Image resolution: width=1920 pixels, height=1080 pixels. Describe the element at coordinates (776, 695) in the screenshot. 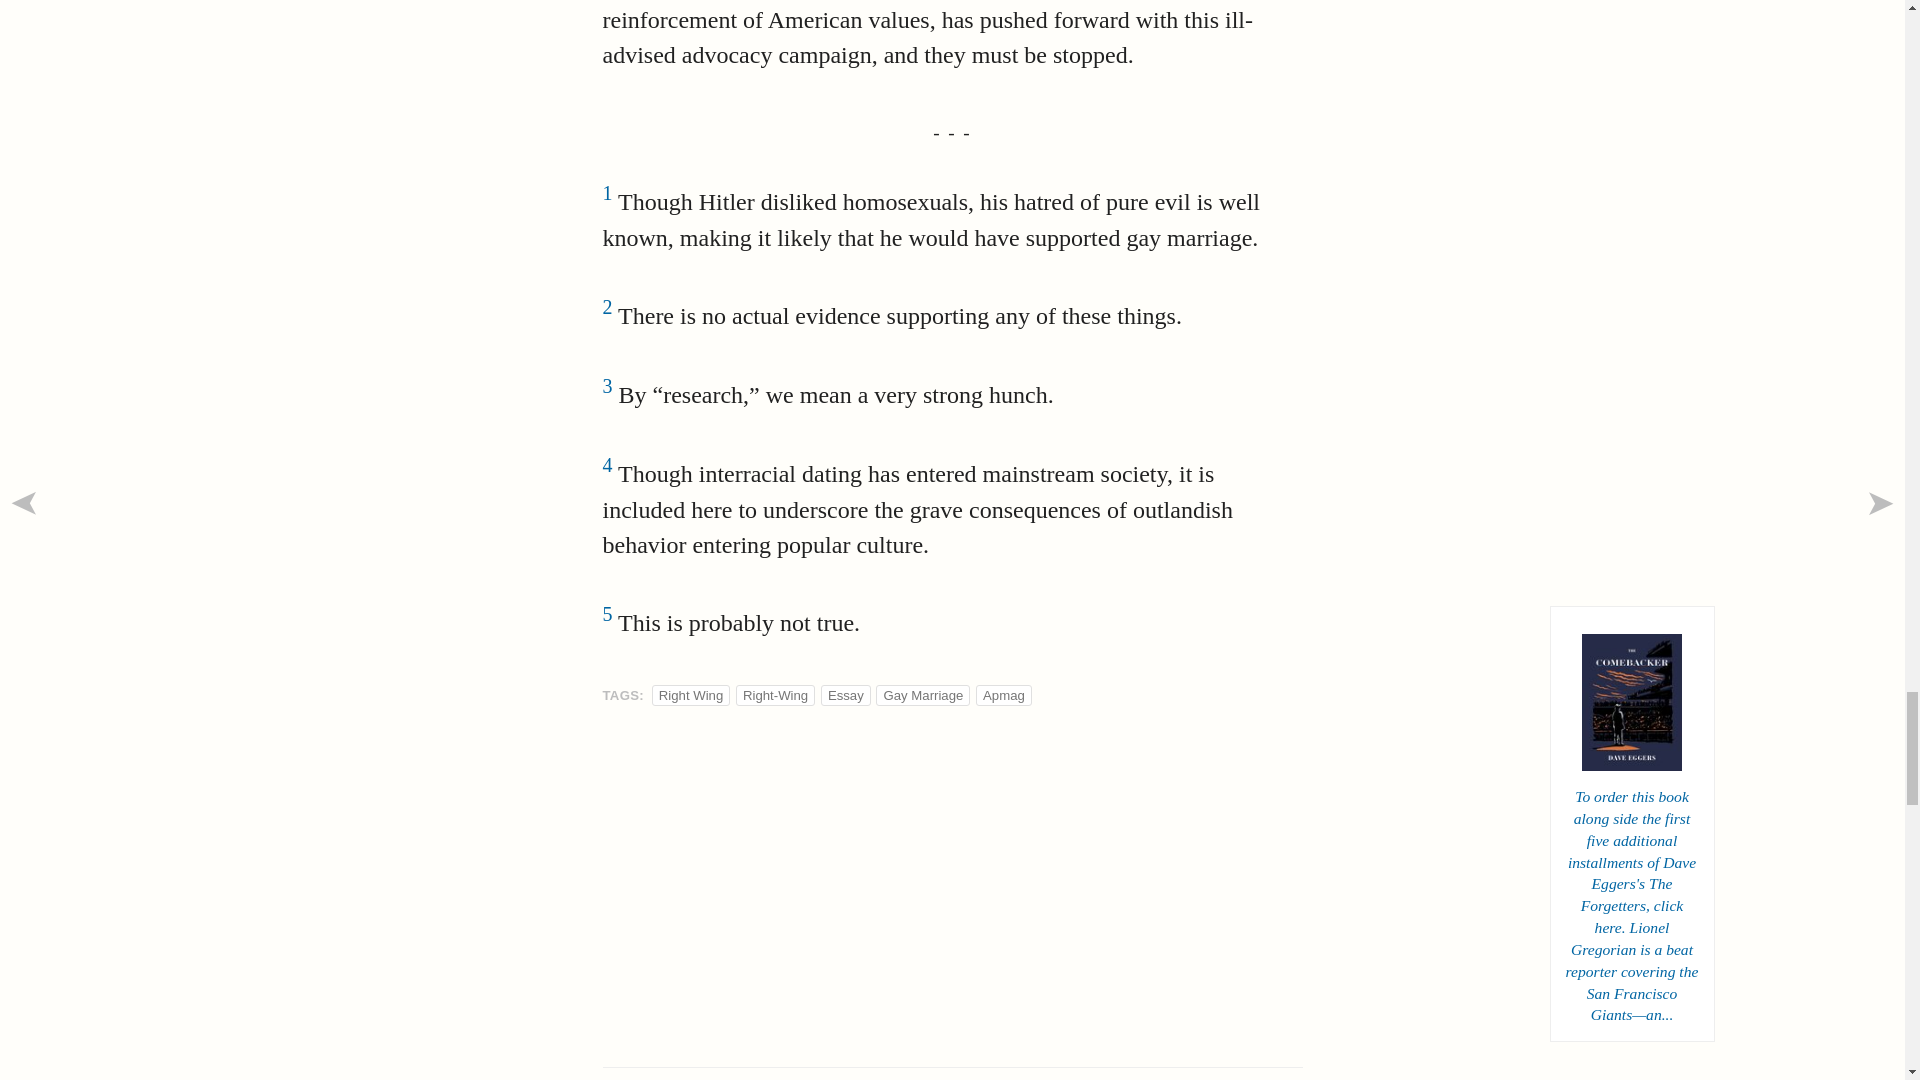

I see `Right-Wing` at that location.